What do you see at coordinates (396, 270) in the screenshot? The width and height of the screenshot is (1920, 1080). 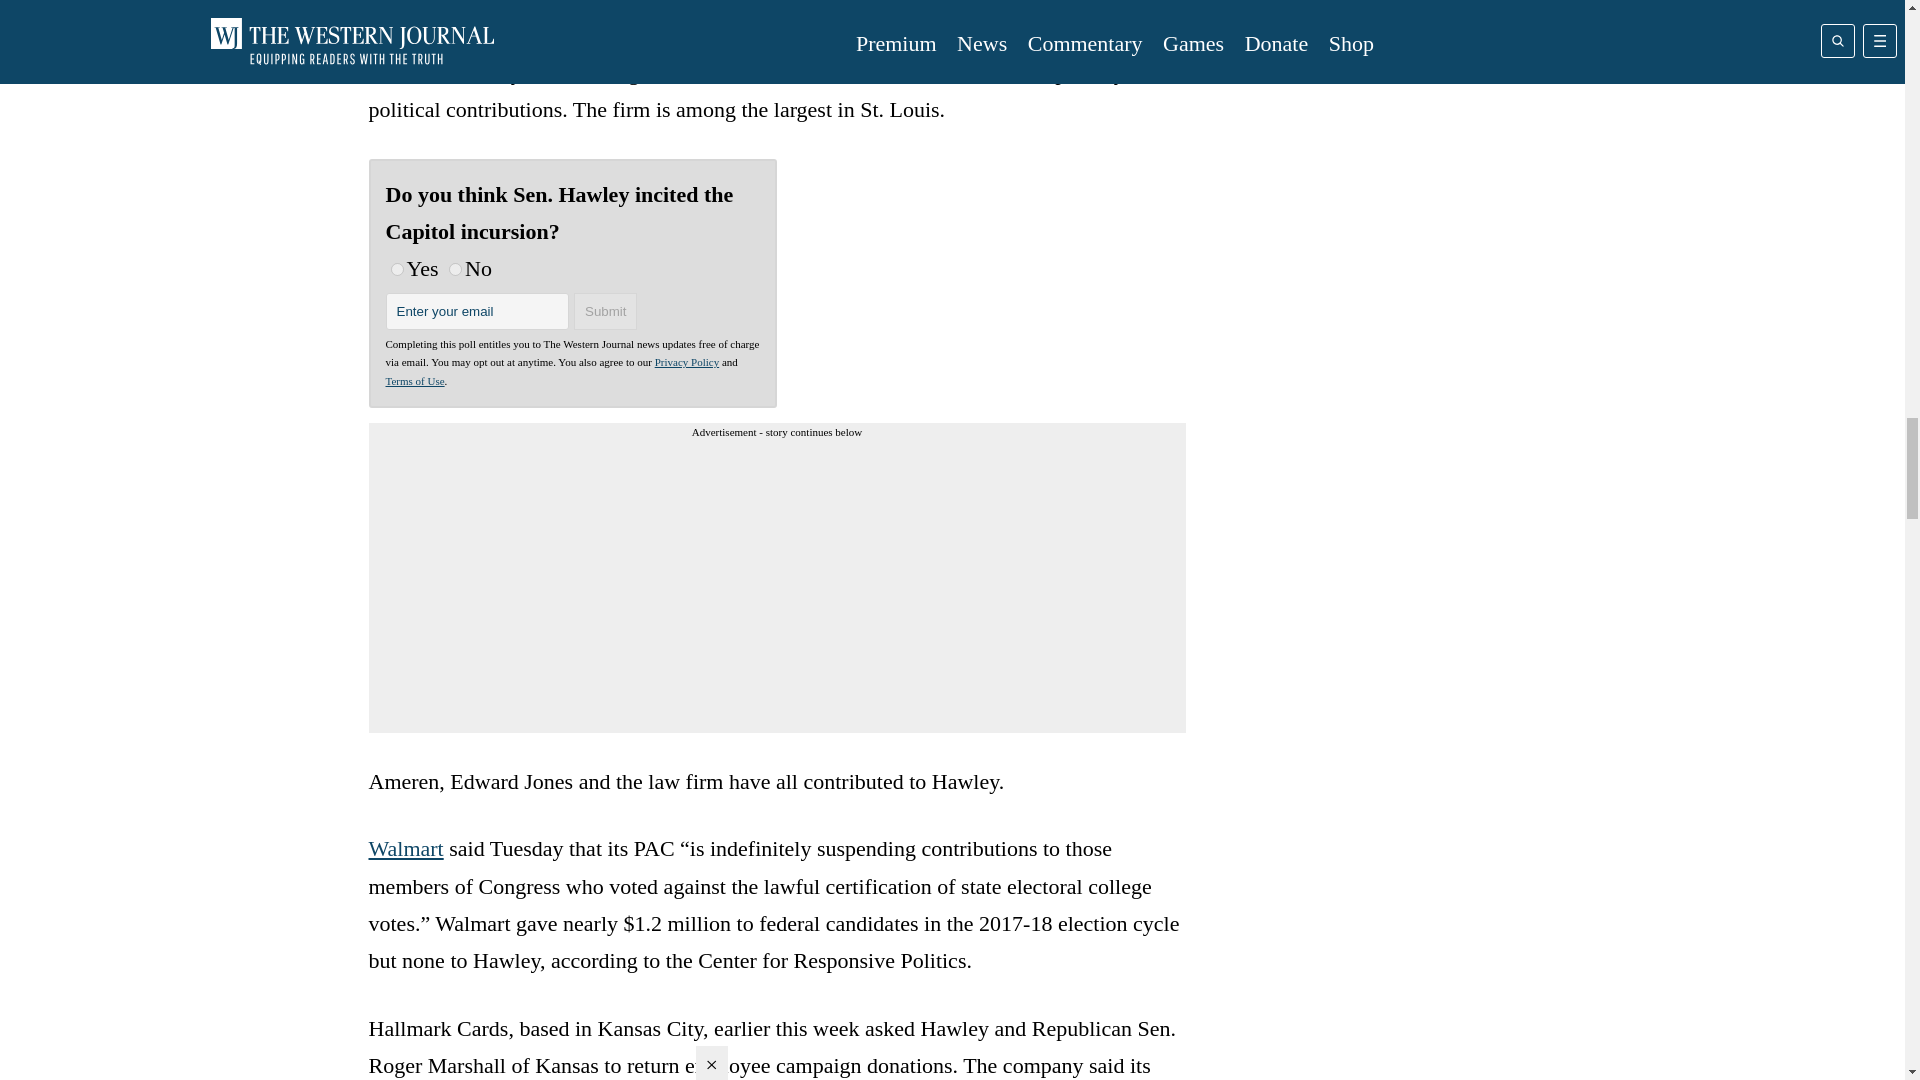 I see `yes` at bounding box center [396, 270].